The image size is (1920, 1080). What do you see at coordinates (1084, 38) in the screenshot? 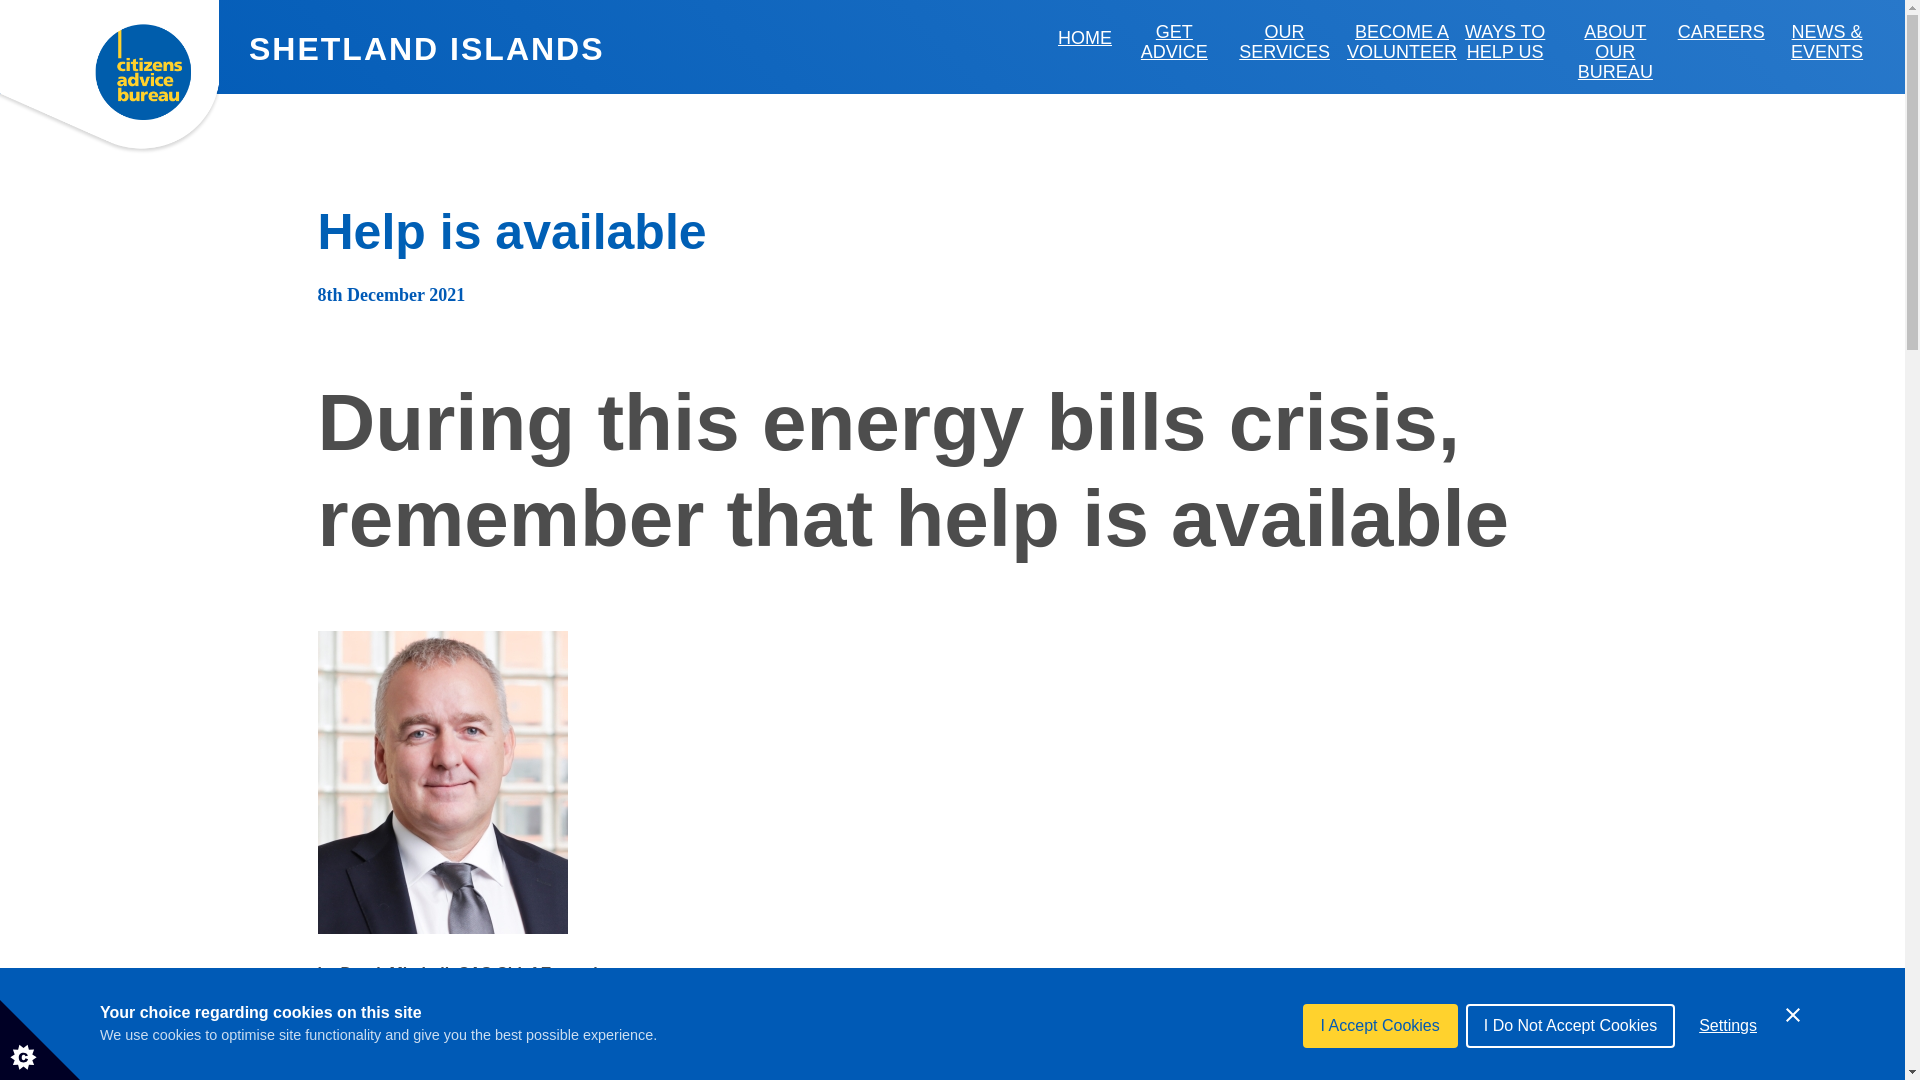
I see `HOME` at bounding box center [1084, 38].